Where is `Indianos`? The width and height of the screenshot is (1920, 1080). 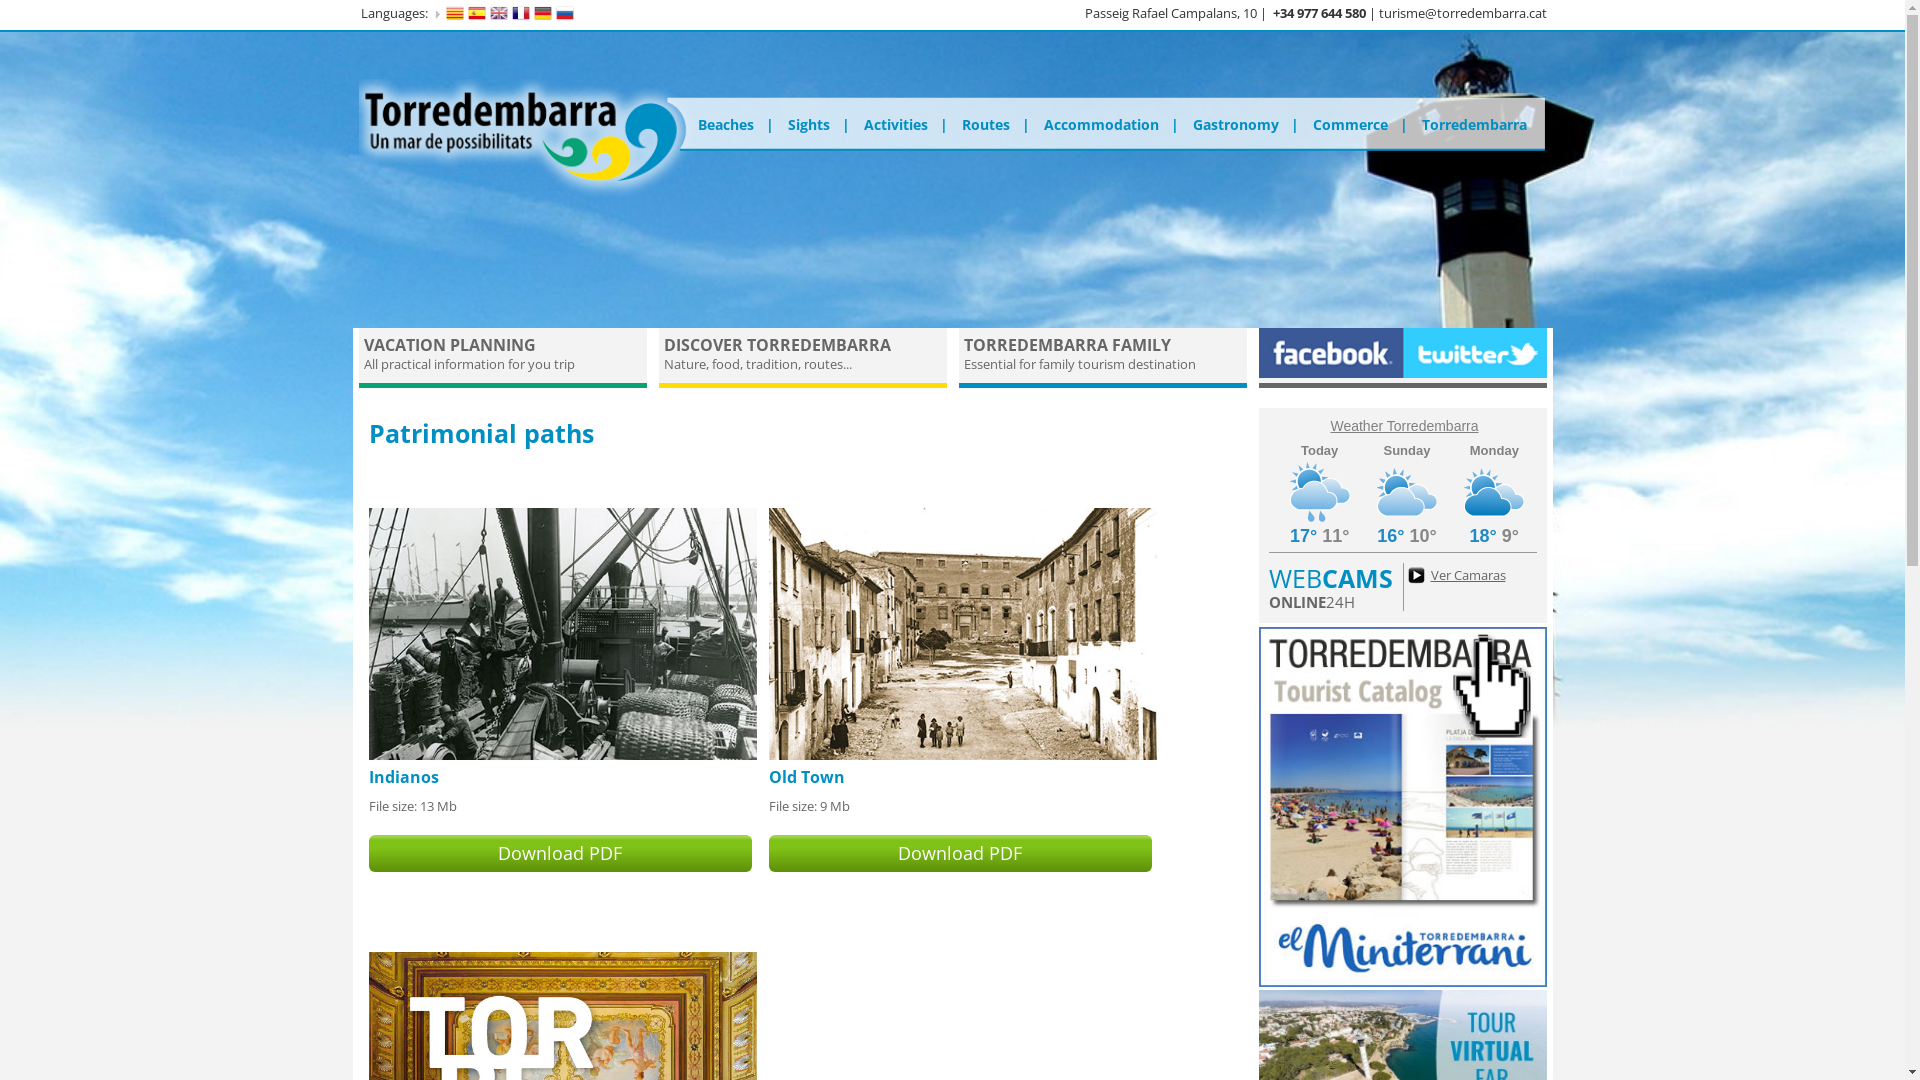
Indianos is located at coordinates (562, 755).